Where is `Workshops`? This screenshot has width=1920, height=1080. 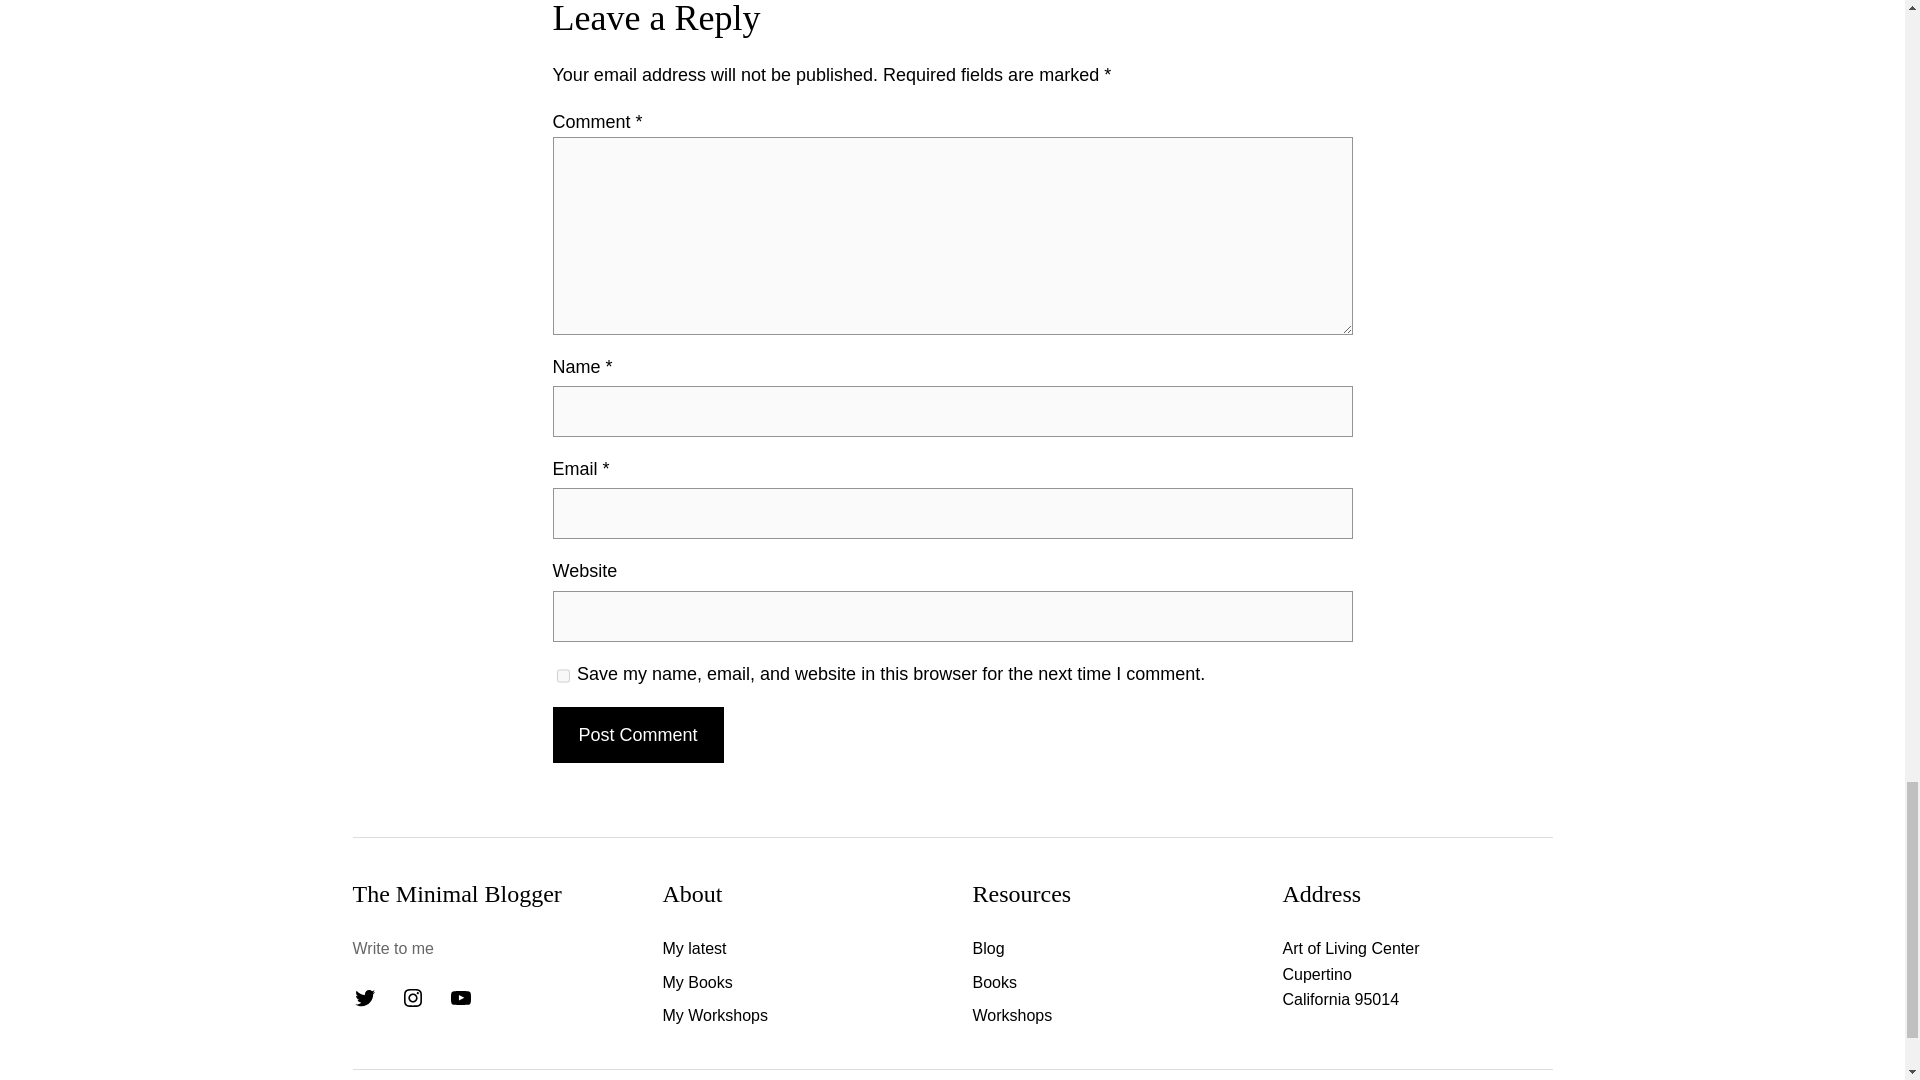 Workshops is located at coordinates (1012, 1016).